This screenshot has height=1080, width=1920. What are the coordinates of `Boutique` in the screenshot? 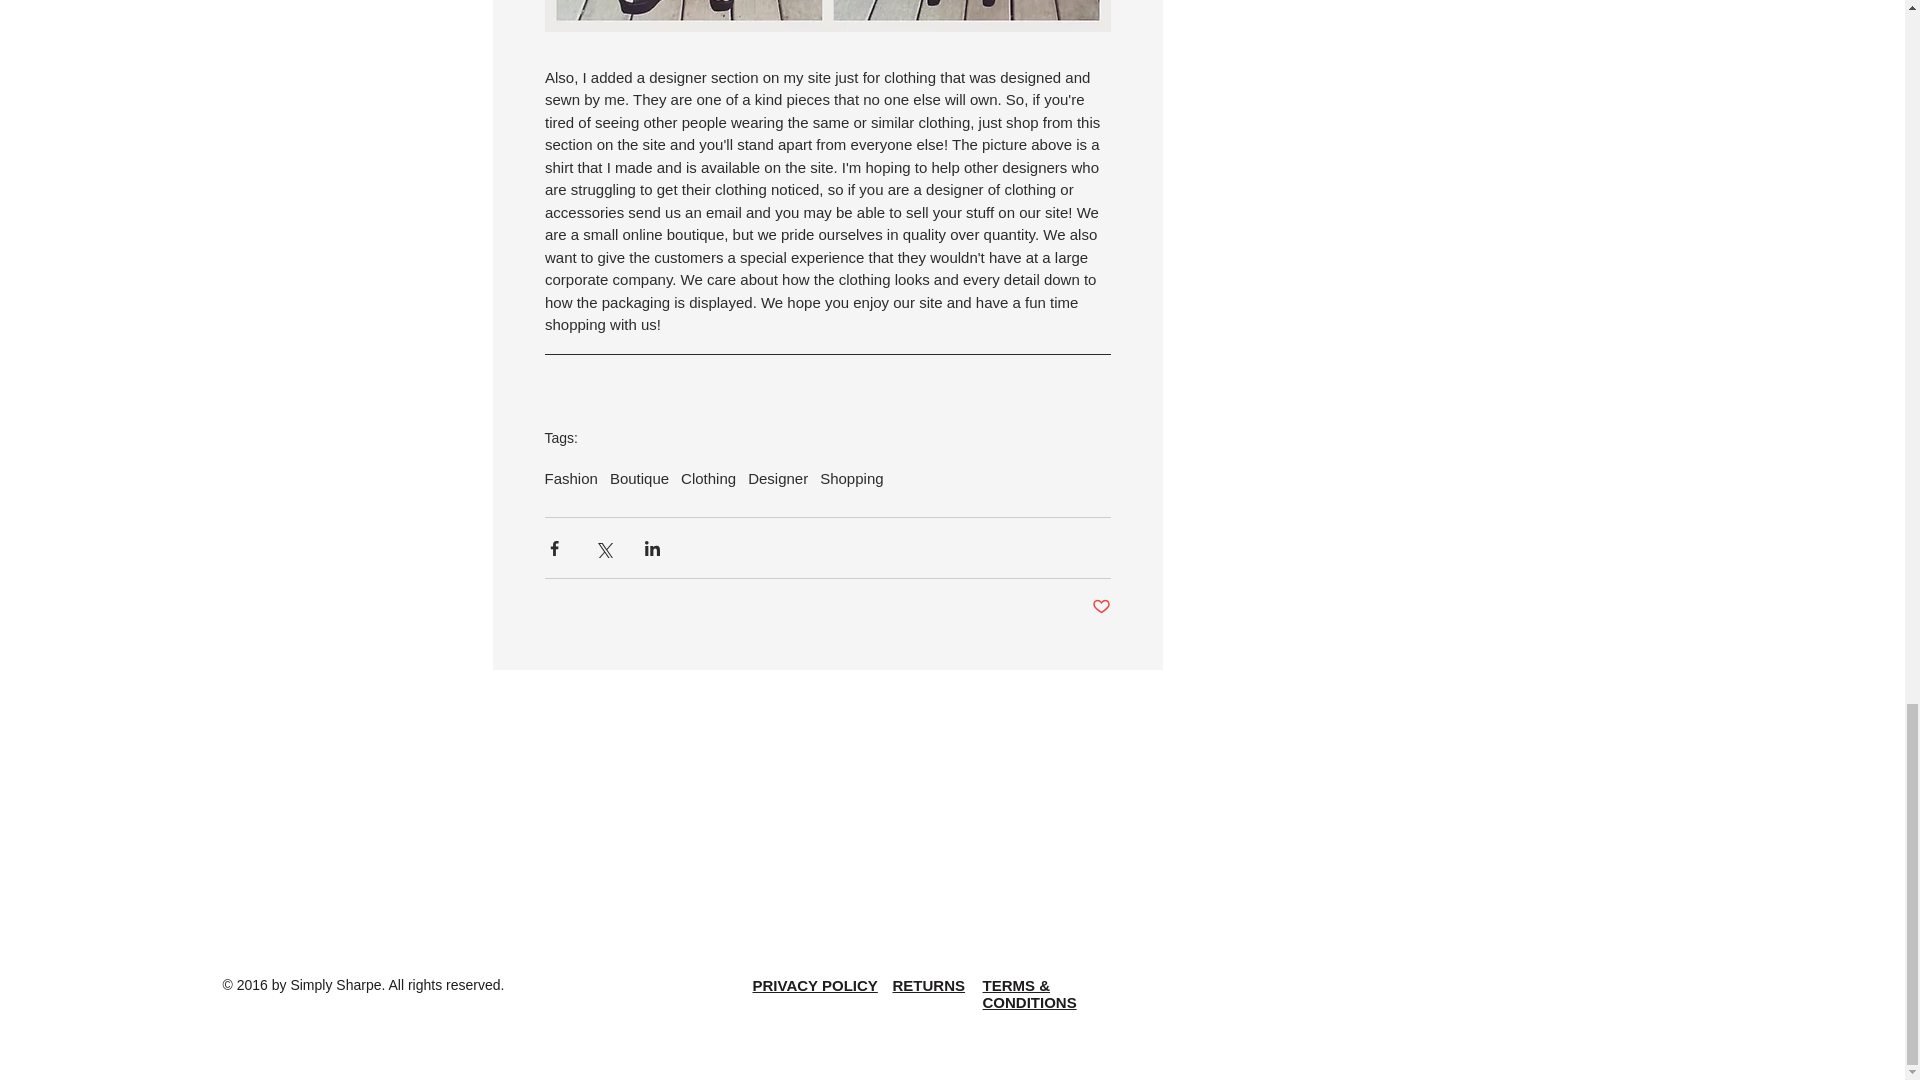 It's located at (639, 478).